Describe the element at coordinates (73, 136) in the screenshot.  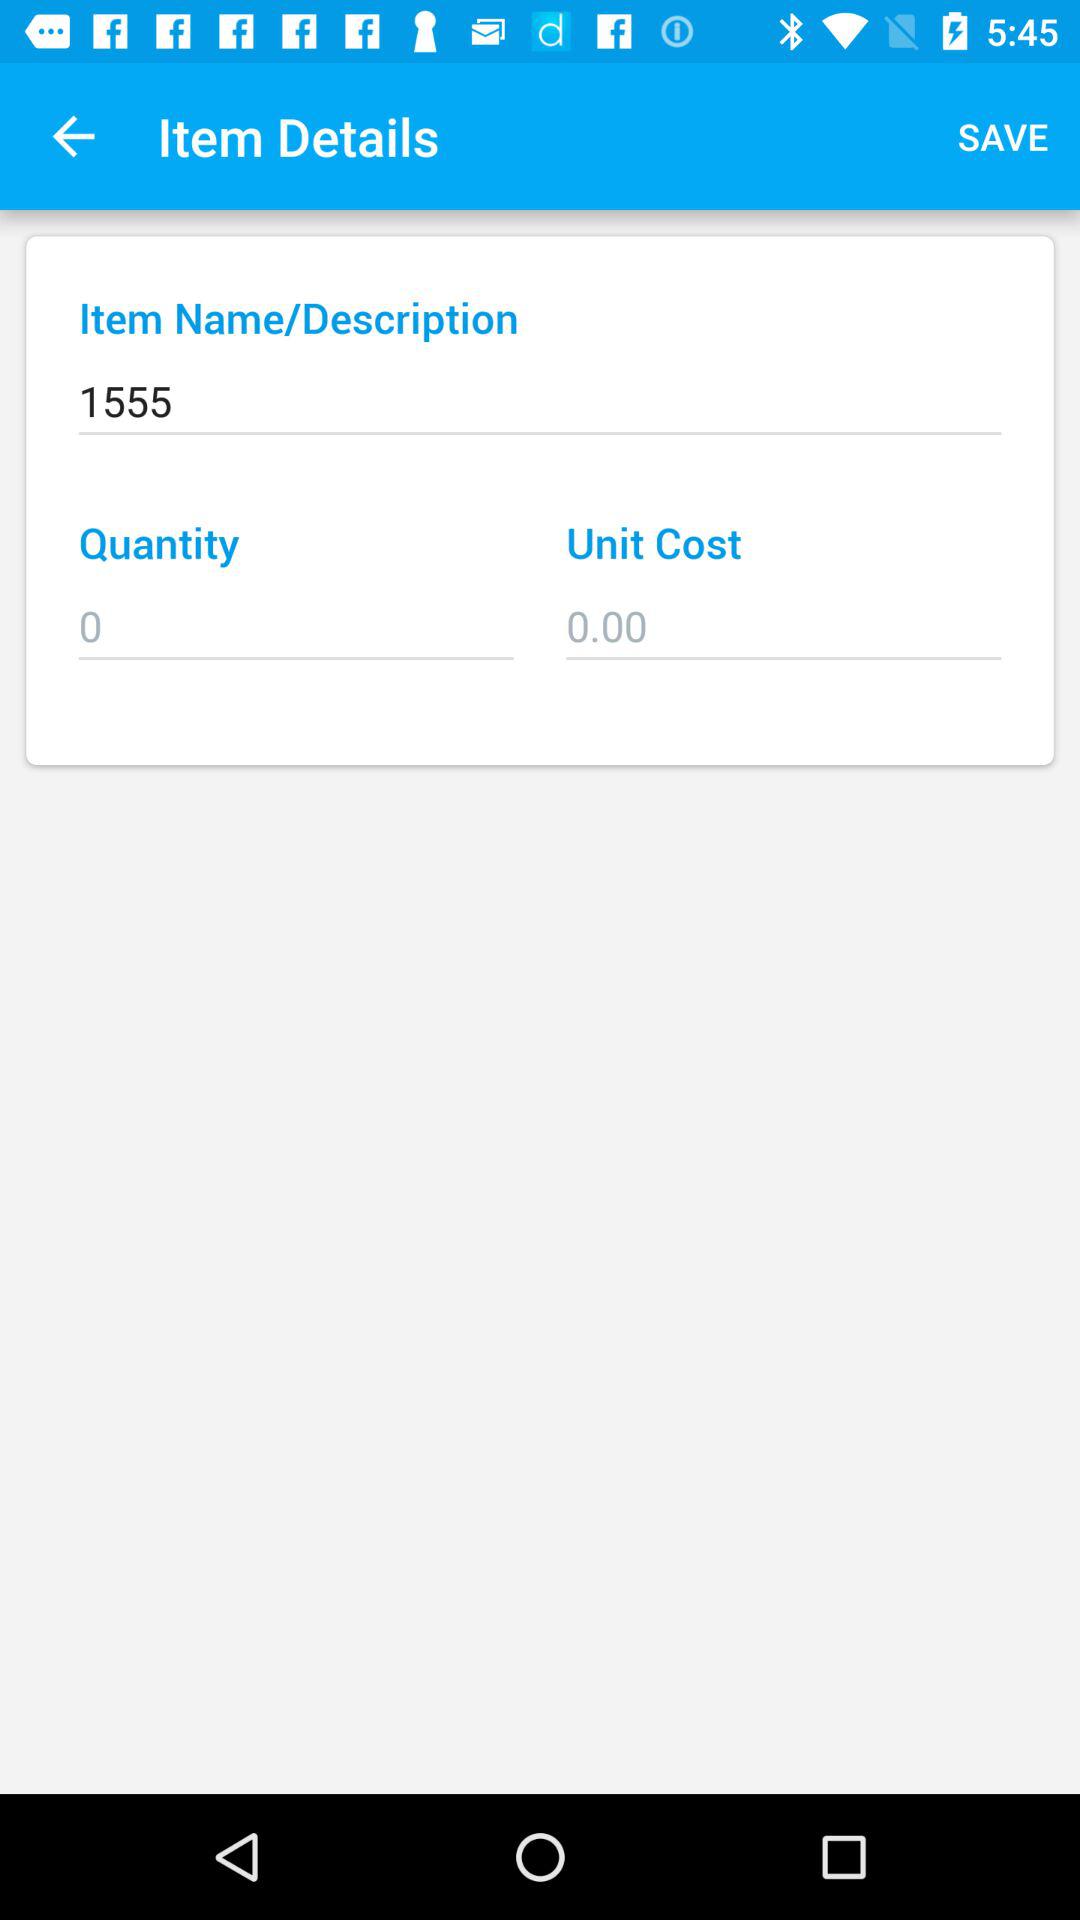
I see `press the item next to the item details app` at that location.